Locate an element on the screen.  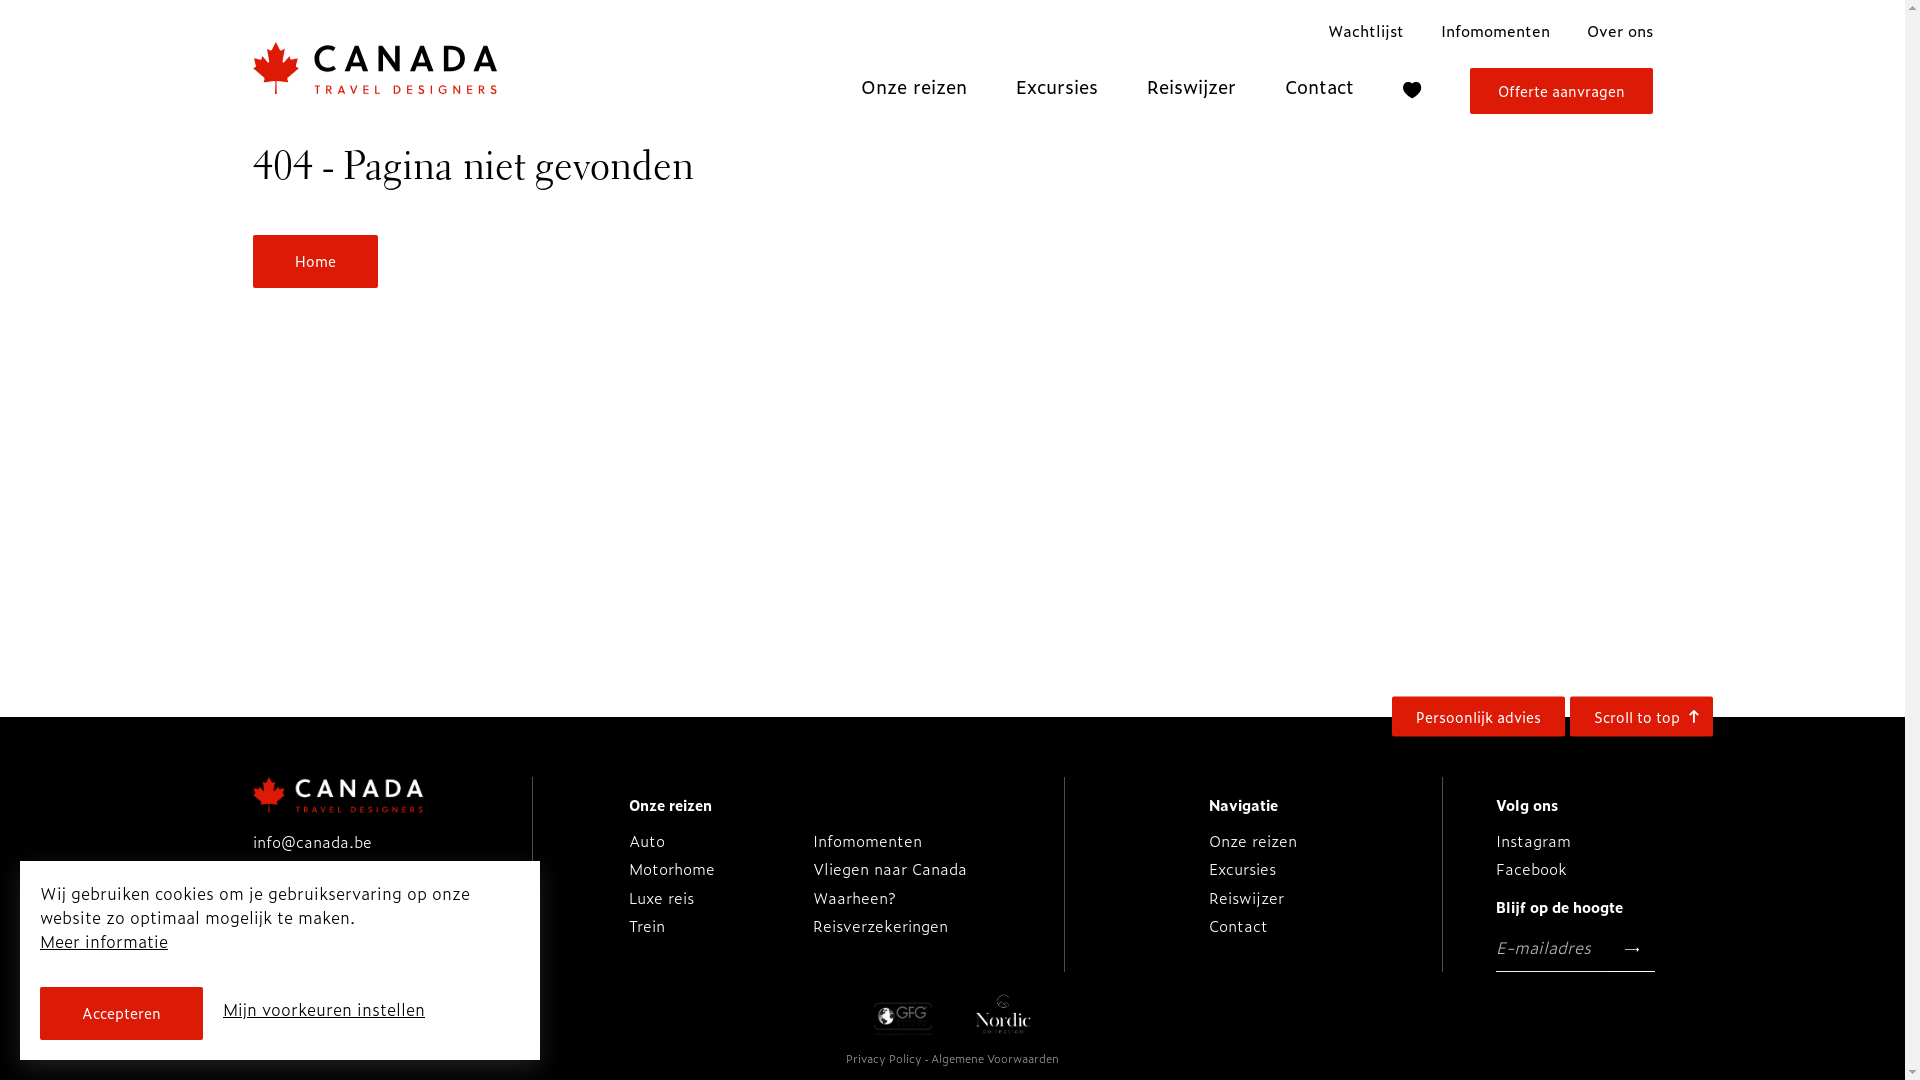
Wachtlijst is located at coordinates (1366, 30).